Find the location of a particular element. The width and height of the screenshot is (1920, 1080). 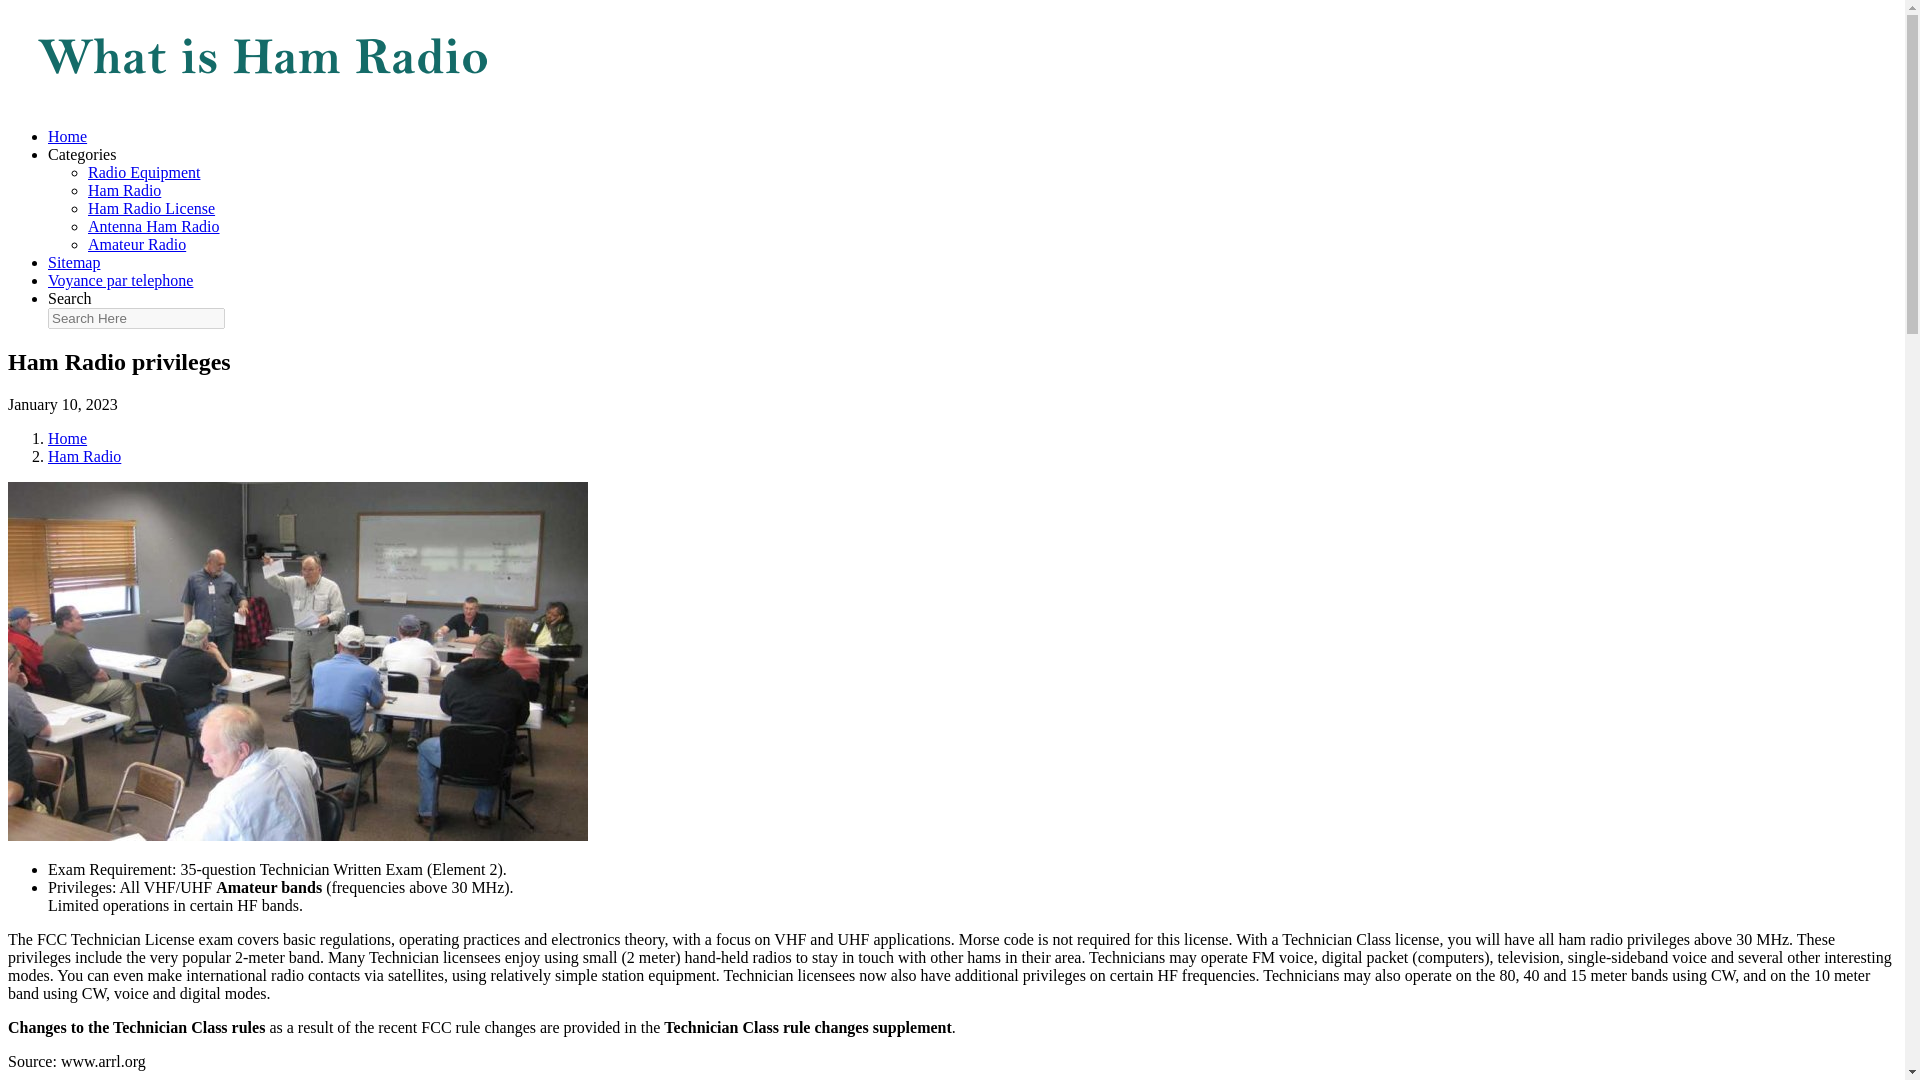

Ham Radio is located at coordinates (84, 456).